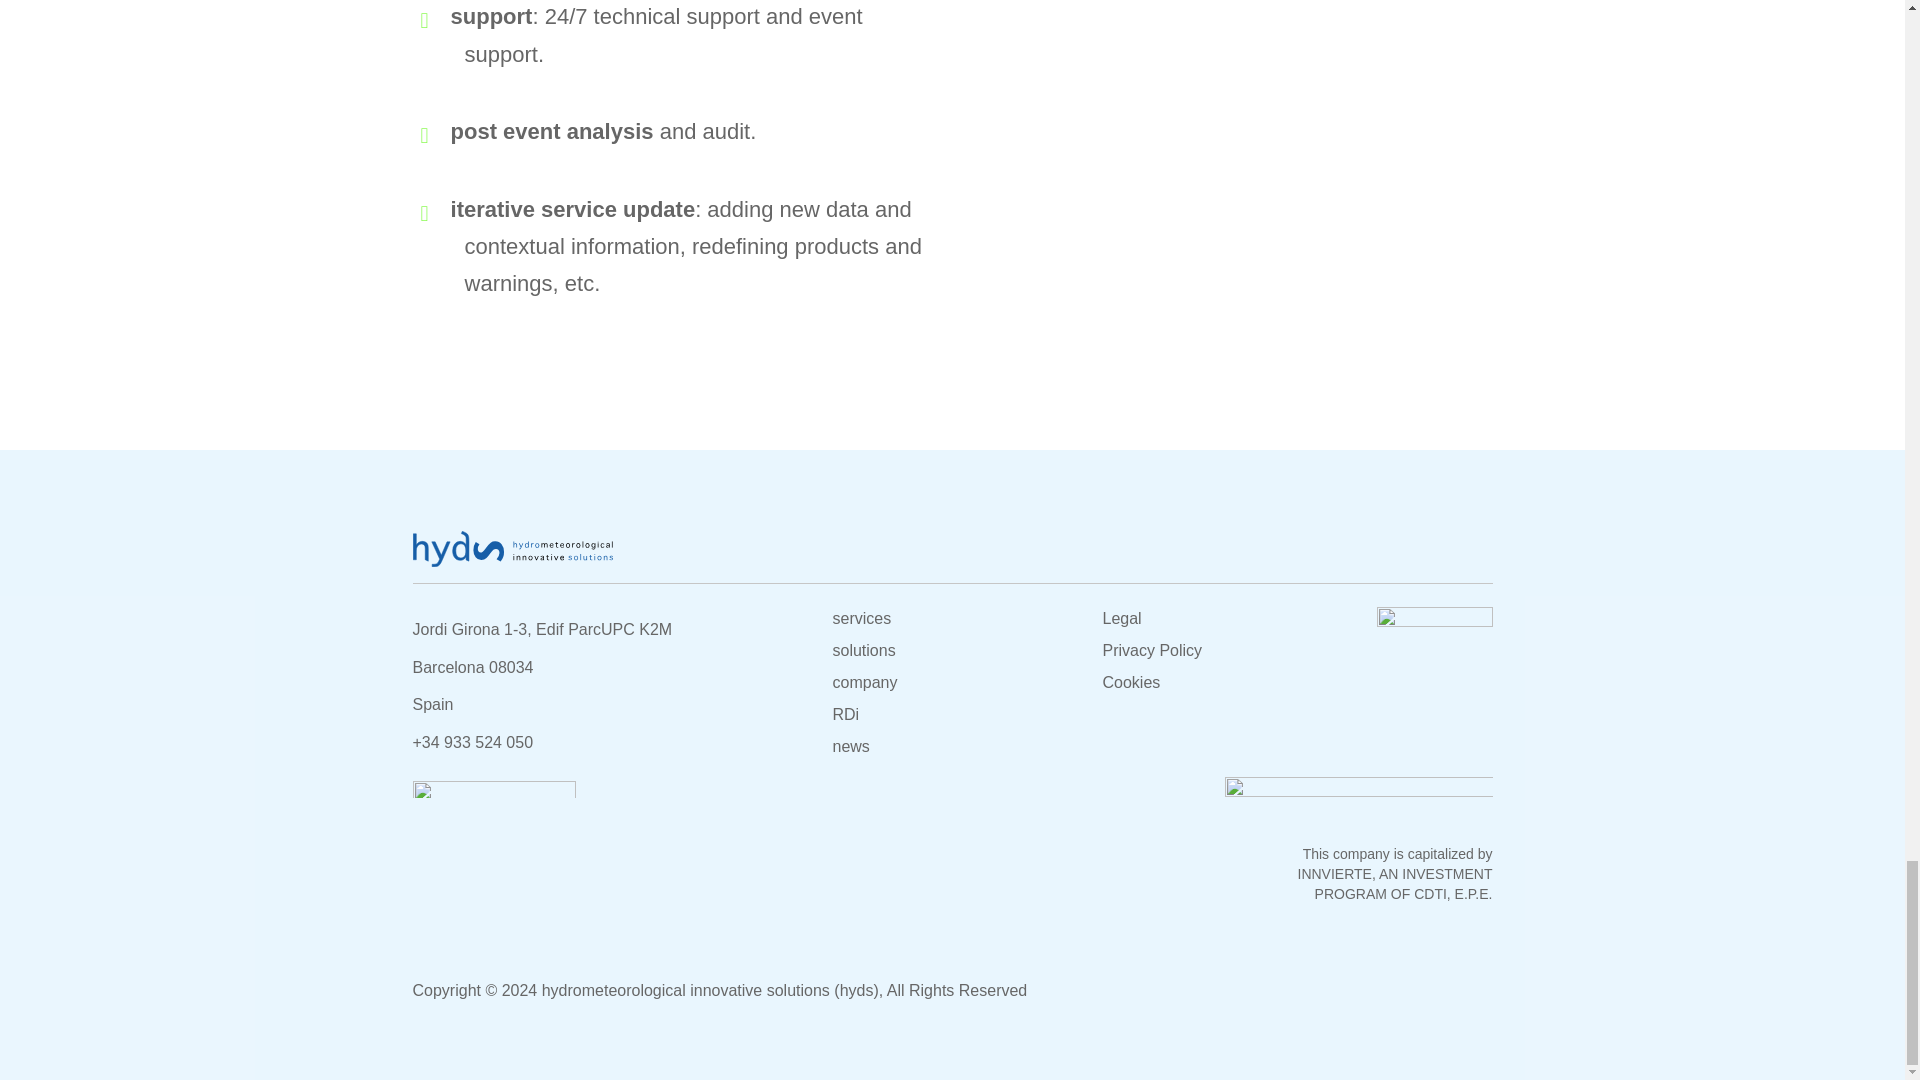  Describe the element at coordinates (1434, 618) in the screenshot. I see `Innovative SME` at that location.